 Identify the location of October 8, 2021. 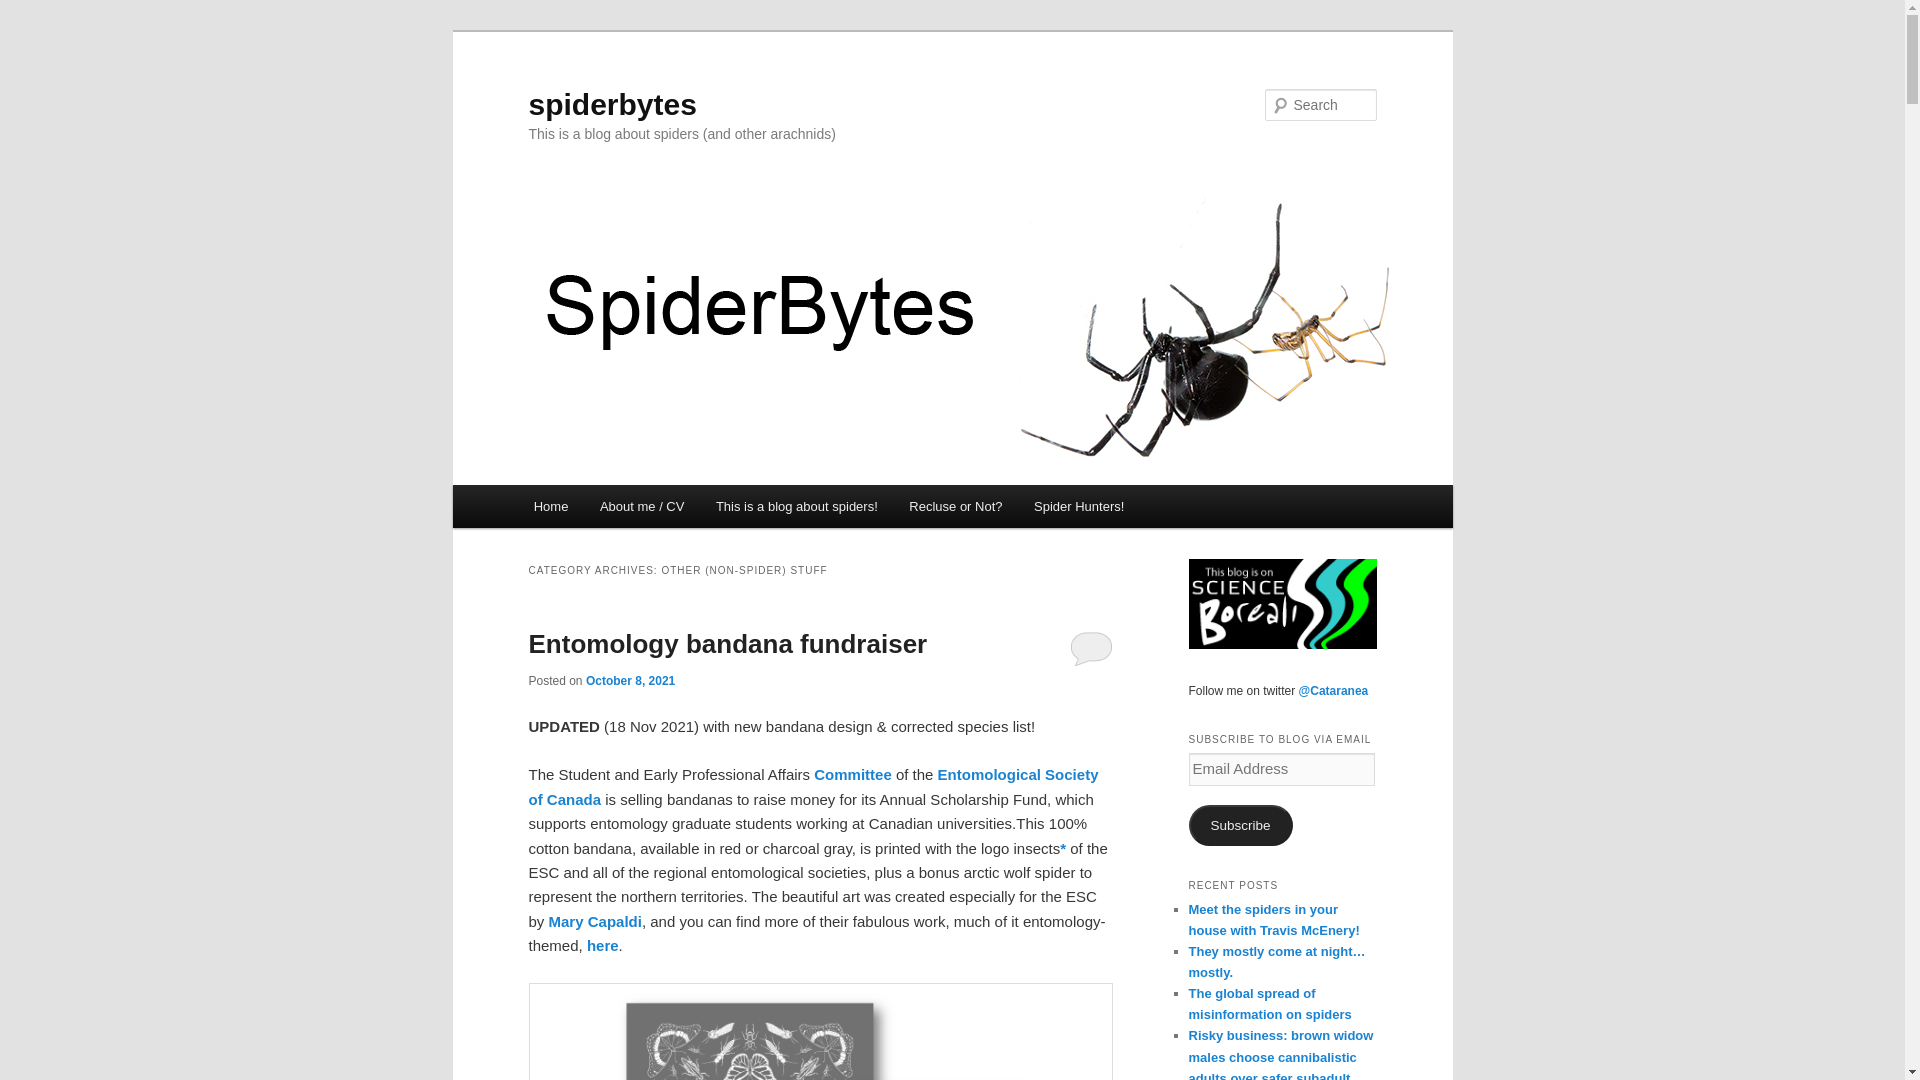
(630, 680).